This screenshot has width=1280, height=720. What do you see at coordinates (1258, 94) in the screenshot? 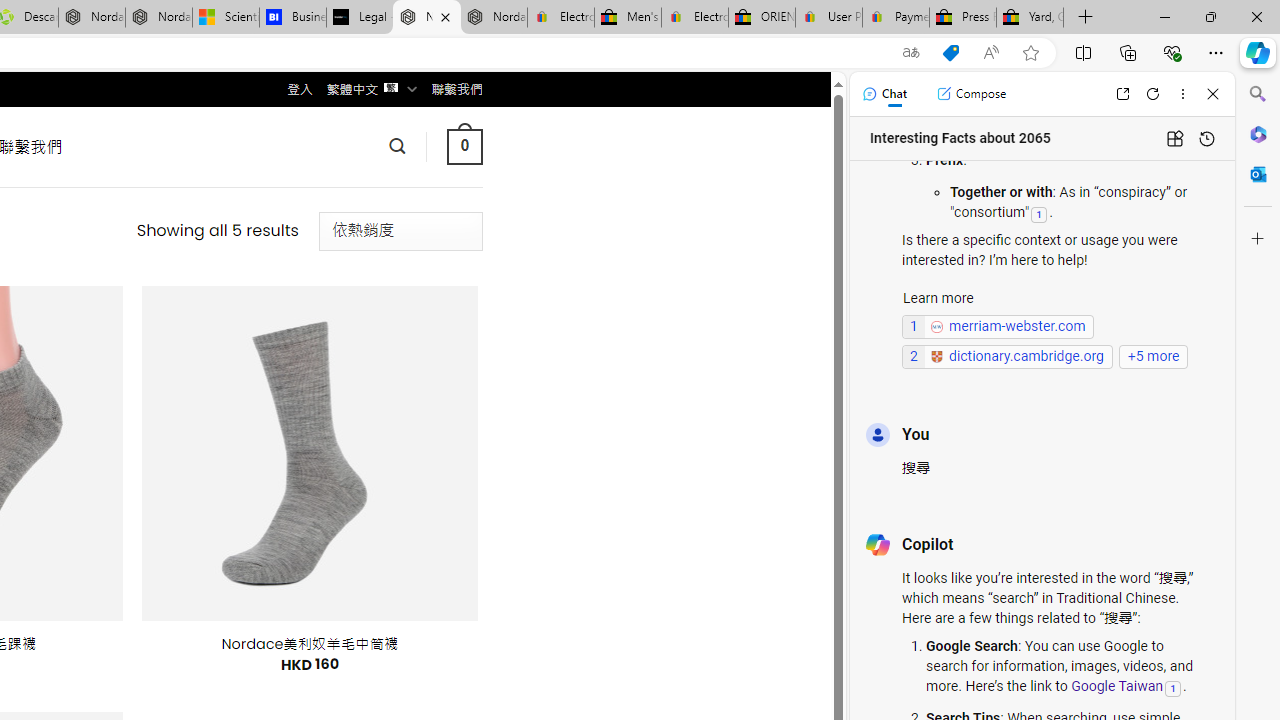
I see `Minimize Search pane` at bounding box center [1258, 94].